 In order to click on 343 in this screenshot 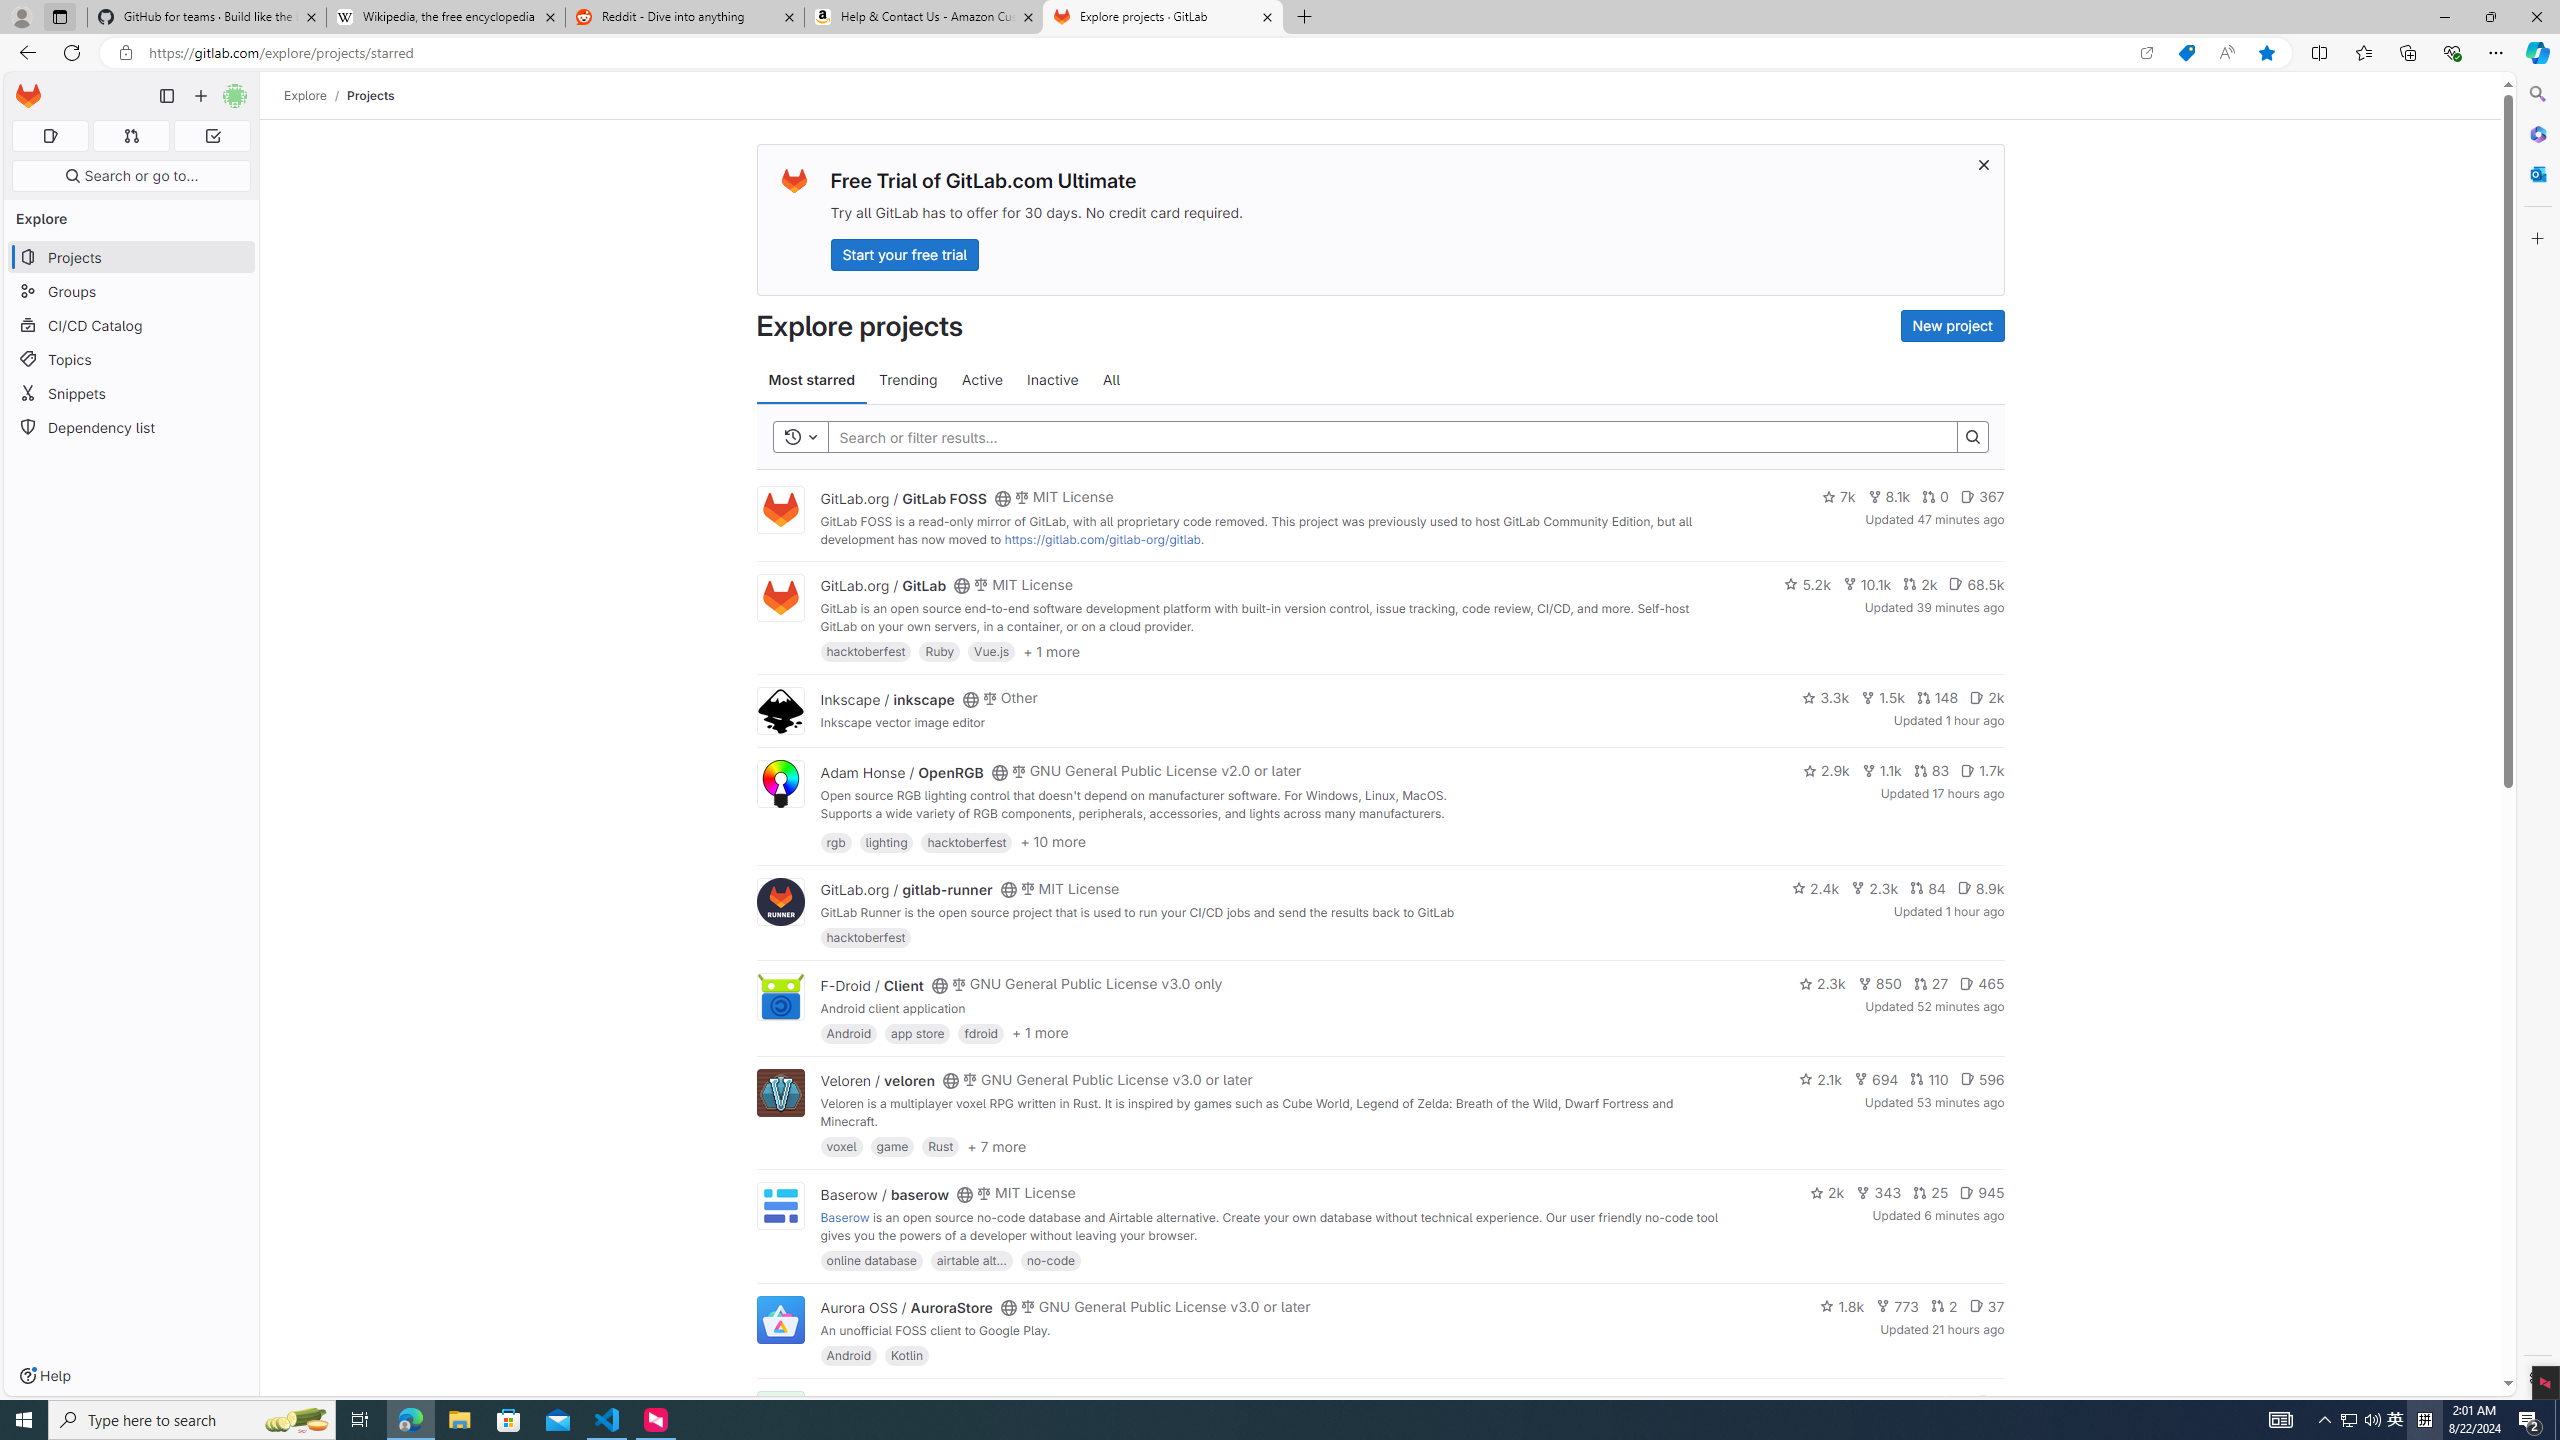, I will do `click(1879, 1192)`.